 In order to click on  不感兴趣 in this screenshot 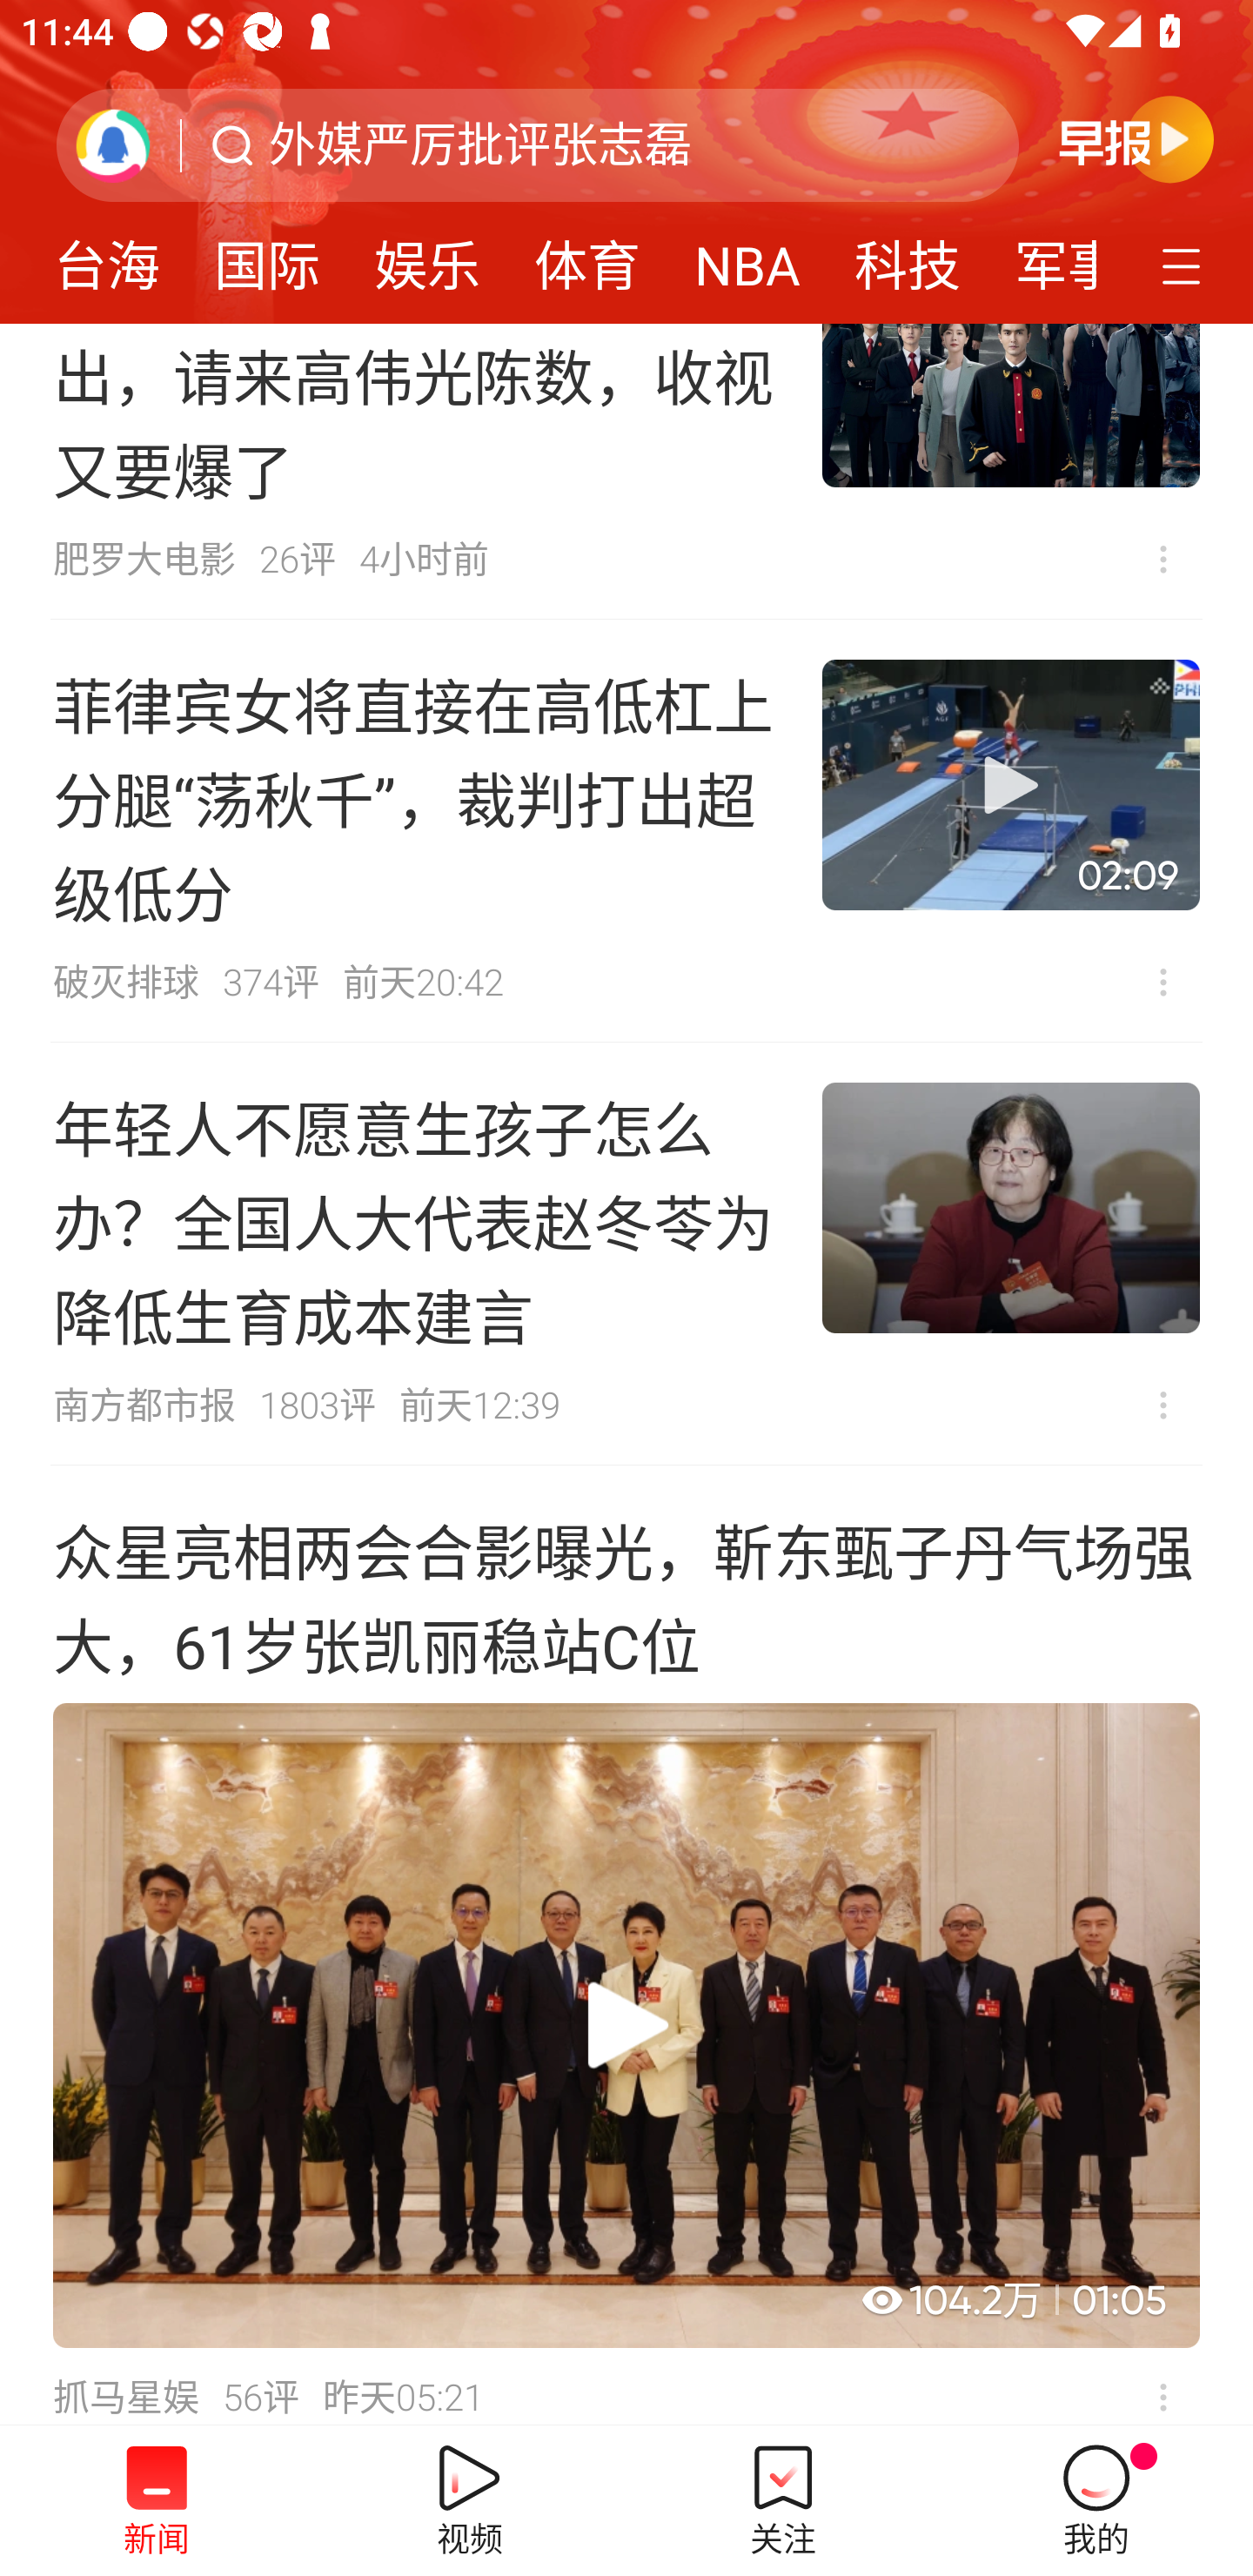, I will do `click(1163, 1405)`.